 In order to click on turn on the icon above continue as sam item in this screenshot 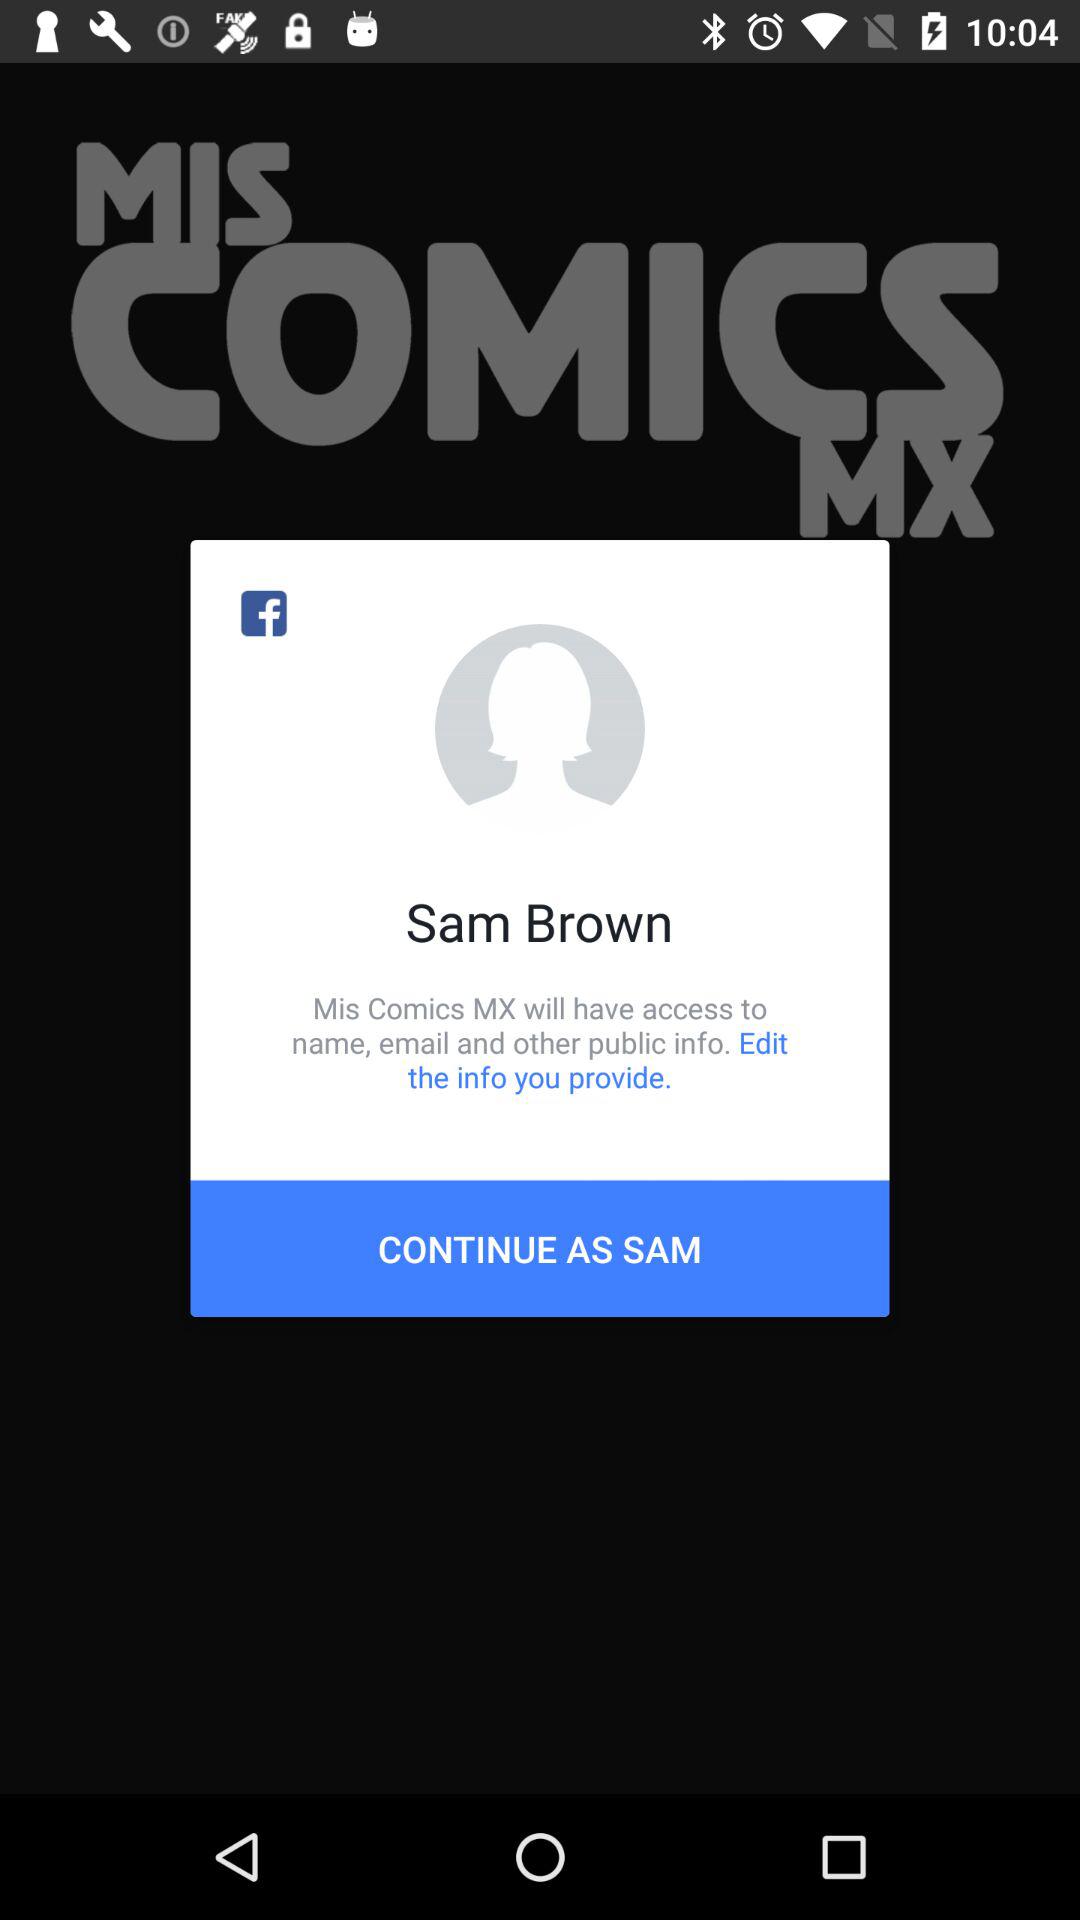, I will do `click(540, 1042)`.